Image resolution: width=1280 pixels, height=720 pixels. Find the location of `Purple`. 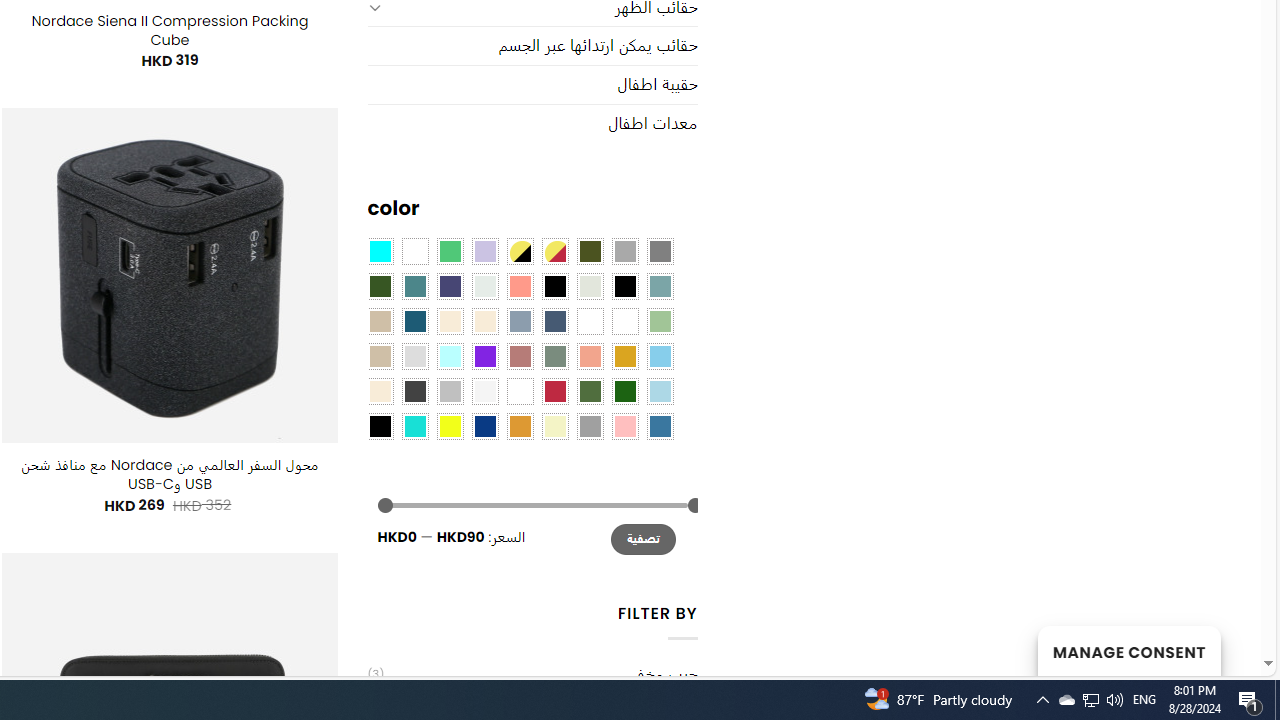

Purple is located at coordinates (484, 355).